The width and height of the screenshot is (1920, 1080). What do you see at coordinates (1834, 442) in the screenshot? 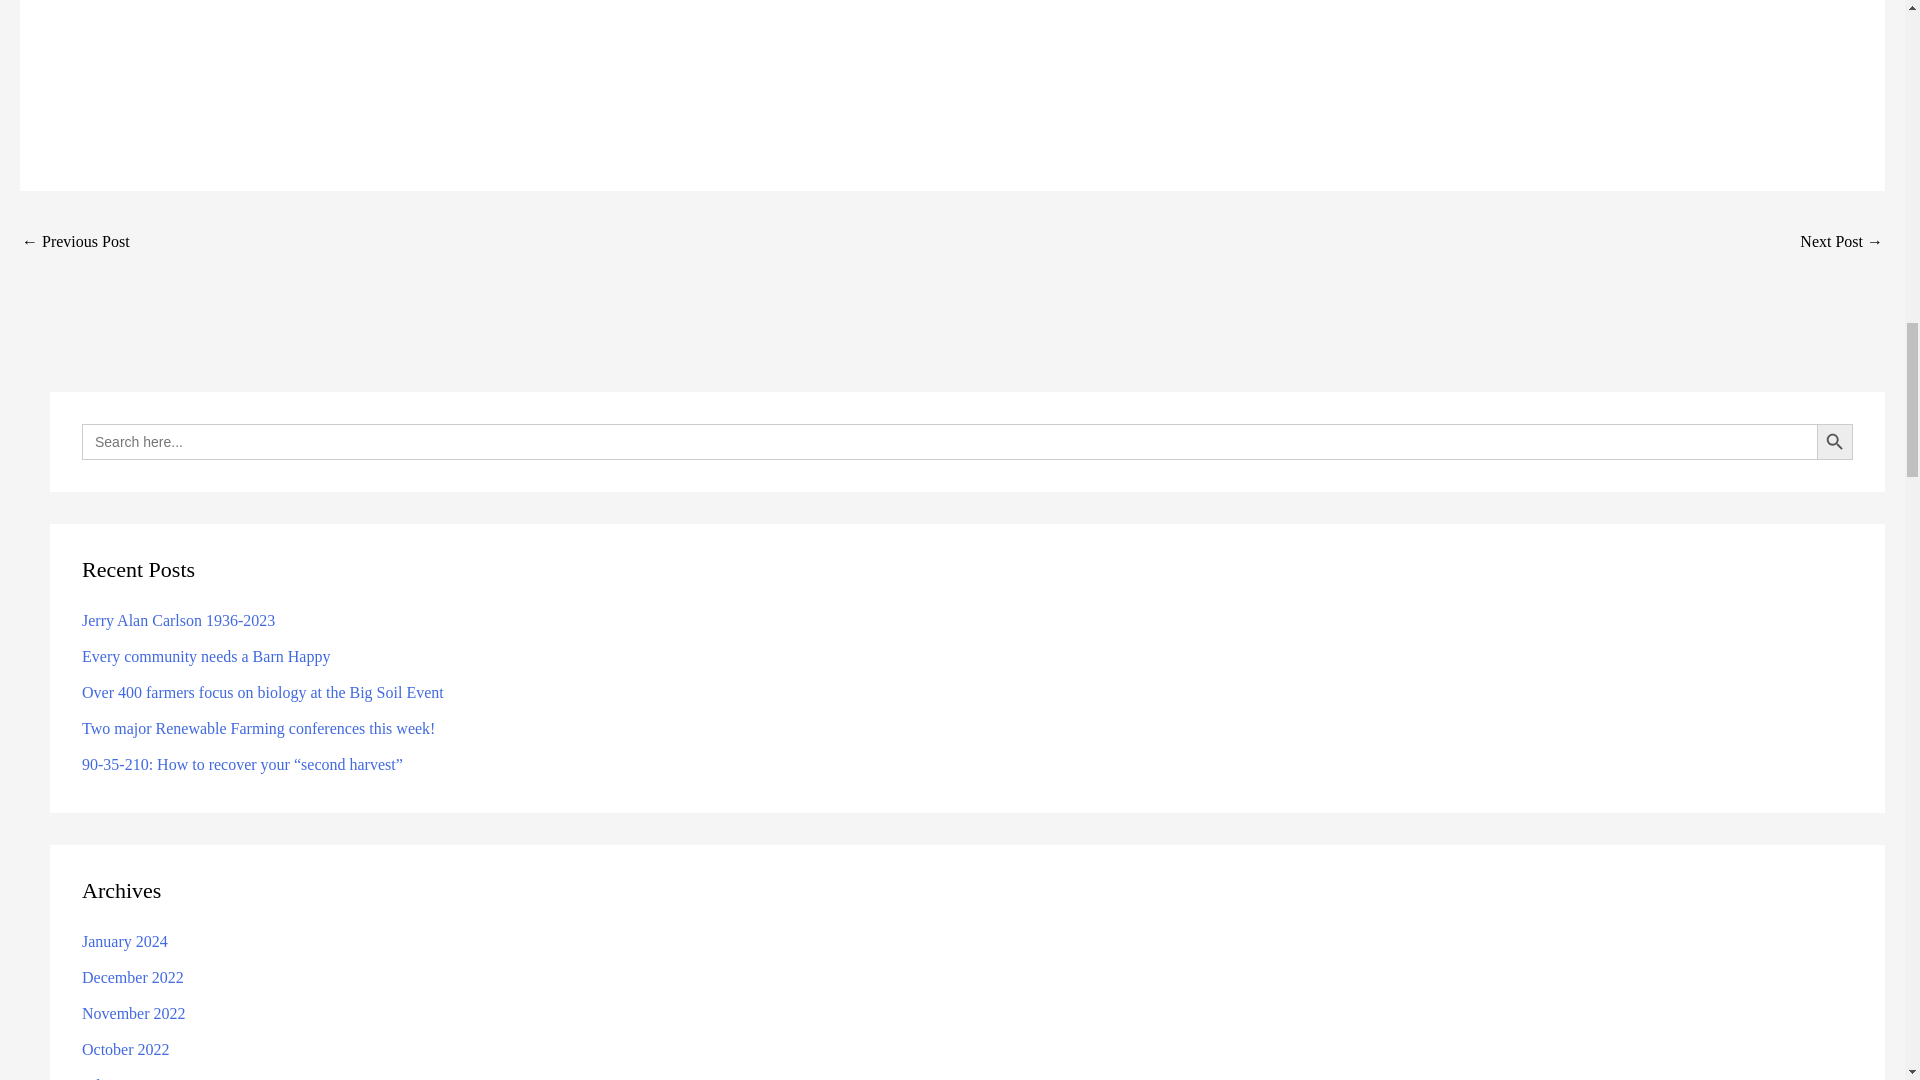
I see `Search Button` at bounding box center [1834, 442].